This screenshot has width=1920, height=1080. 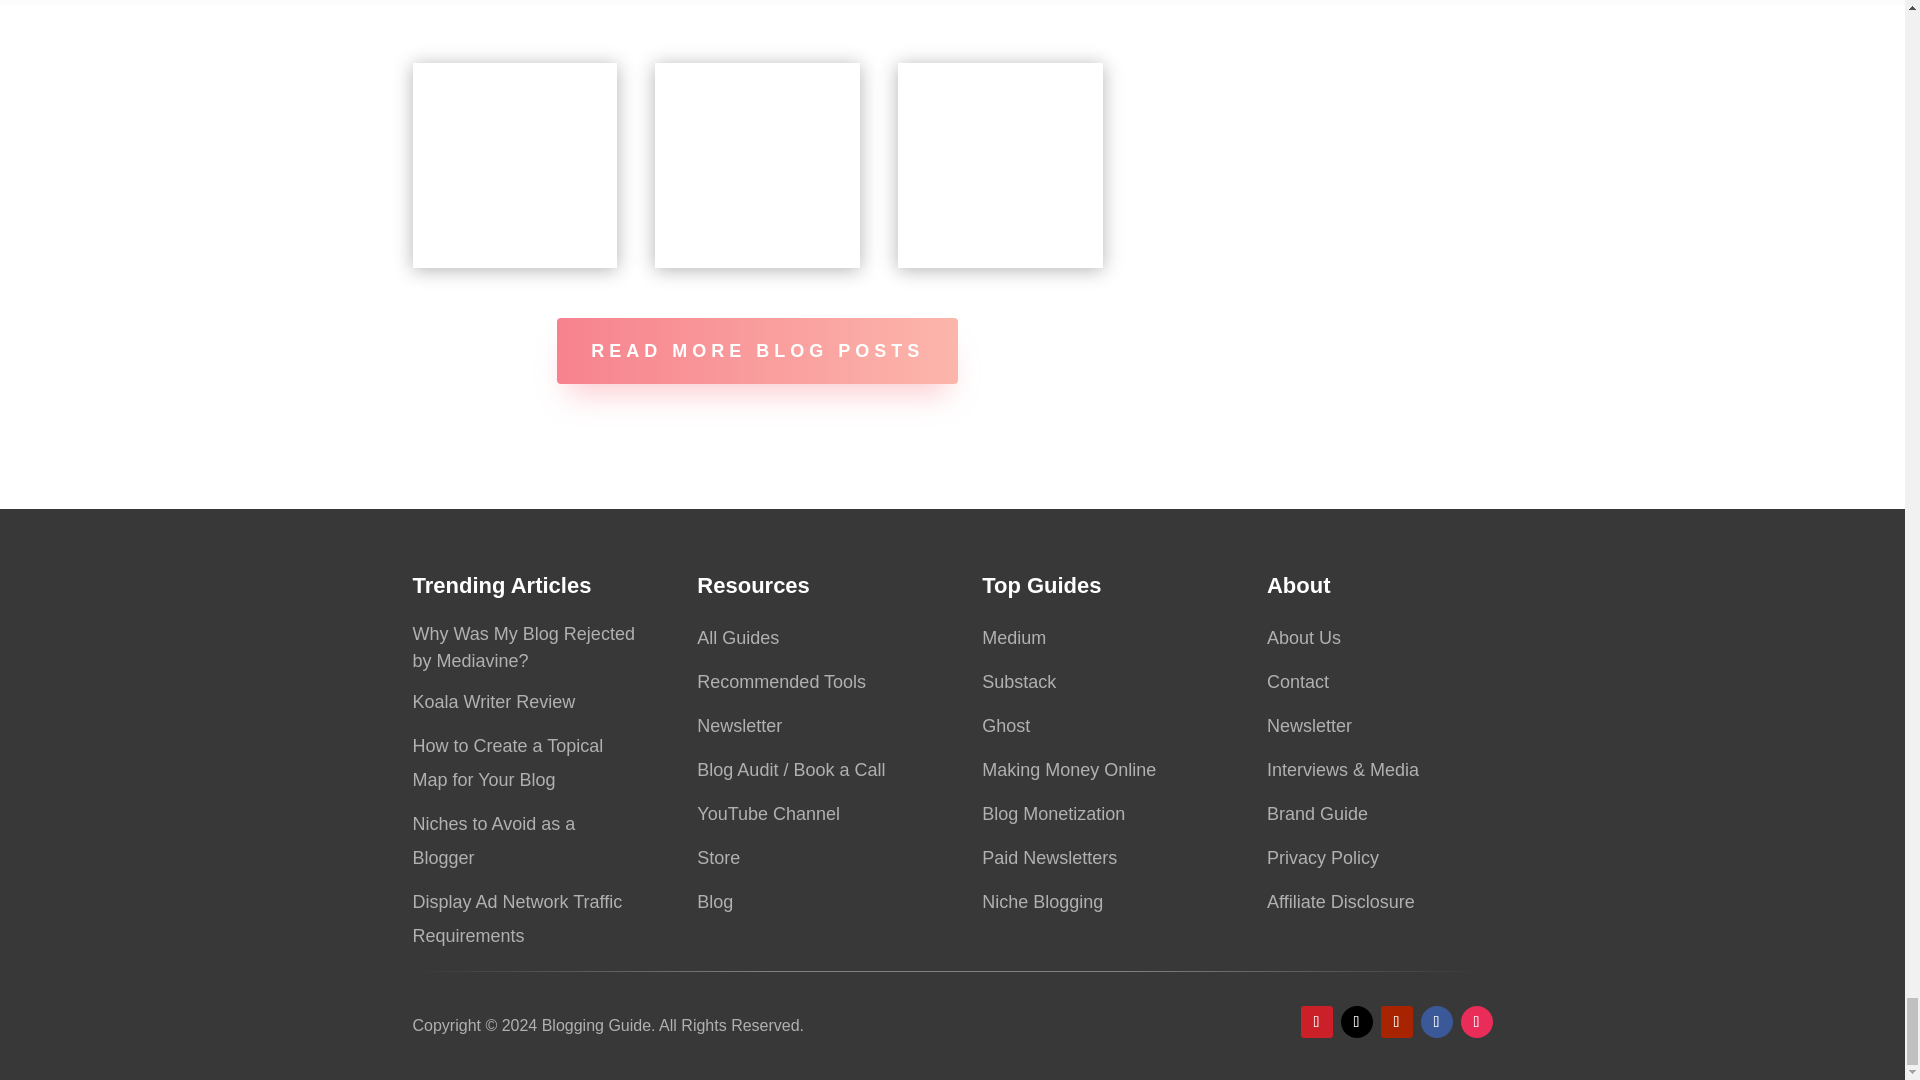 I want to click on Follow on Pinterest, so click(x=1316, y=1021).